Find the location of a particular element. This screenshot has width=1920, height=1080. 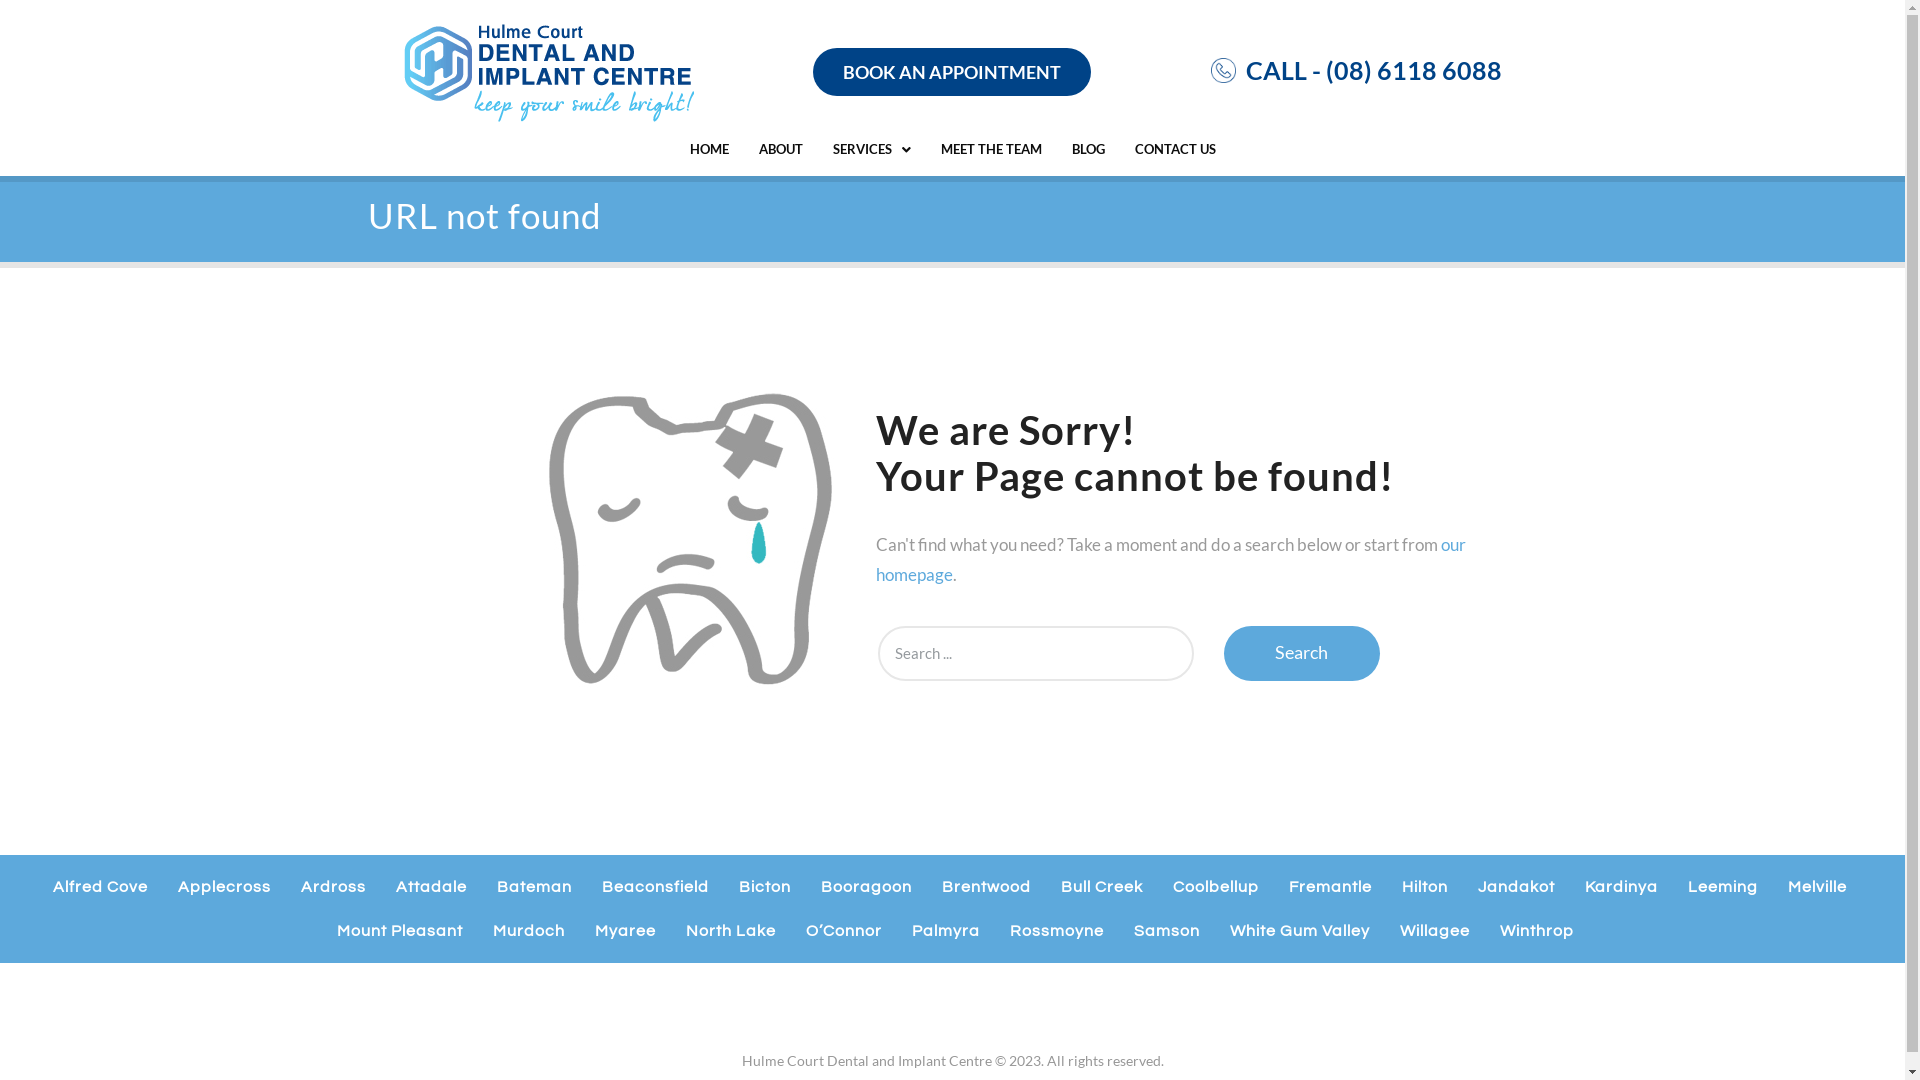

North Lake is located at coordinates (731, 931).